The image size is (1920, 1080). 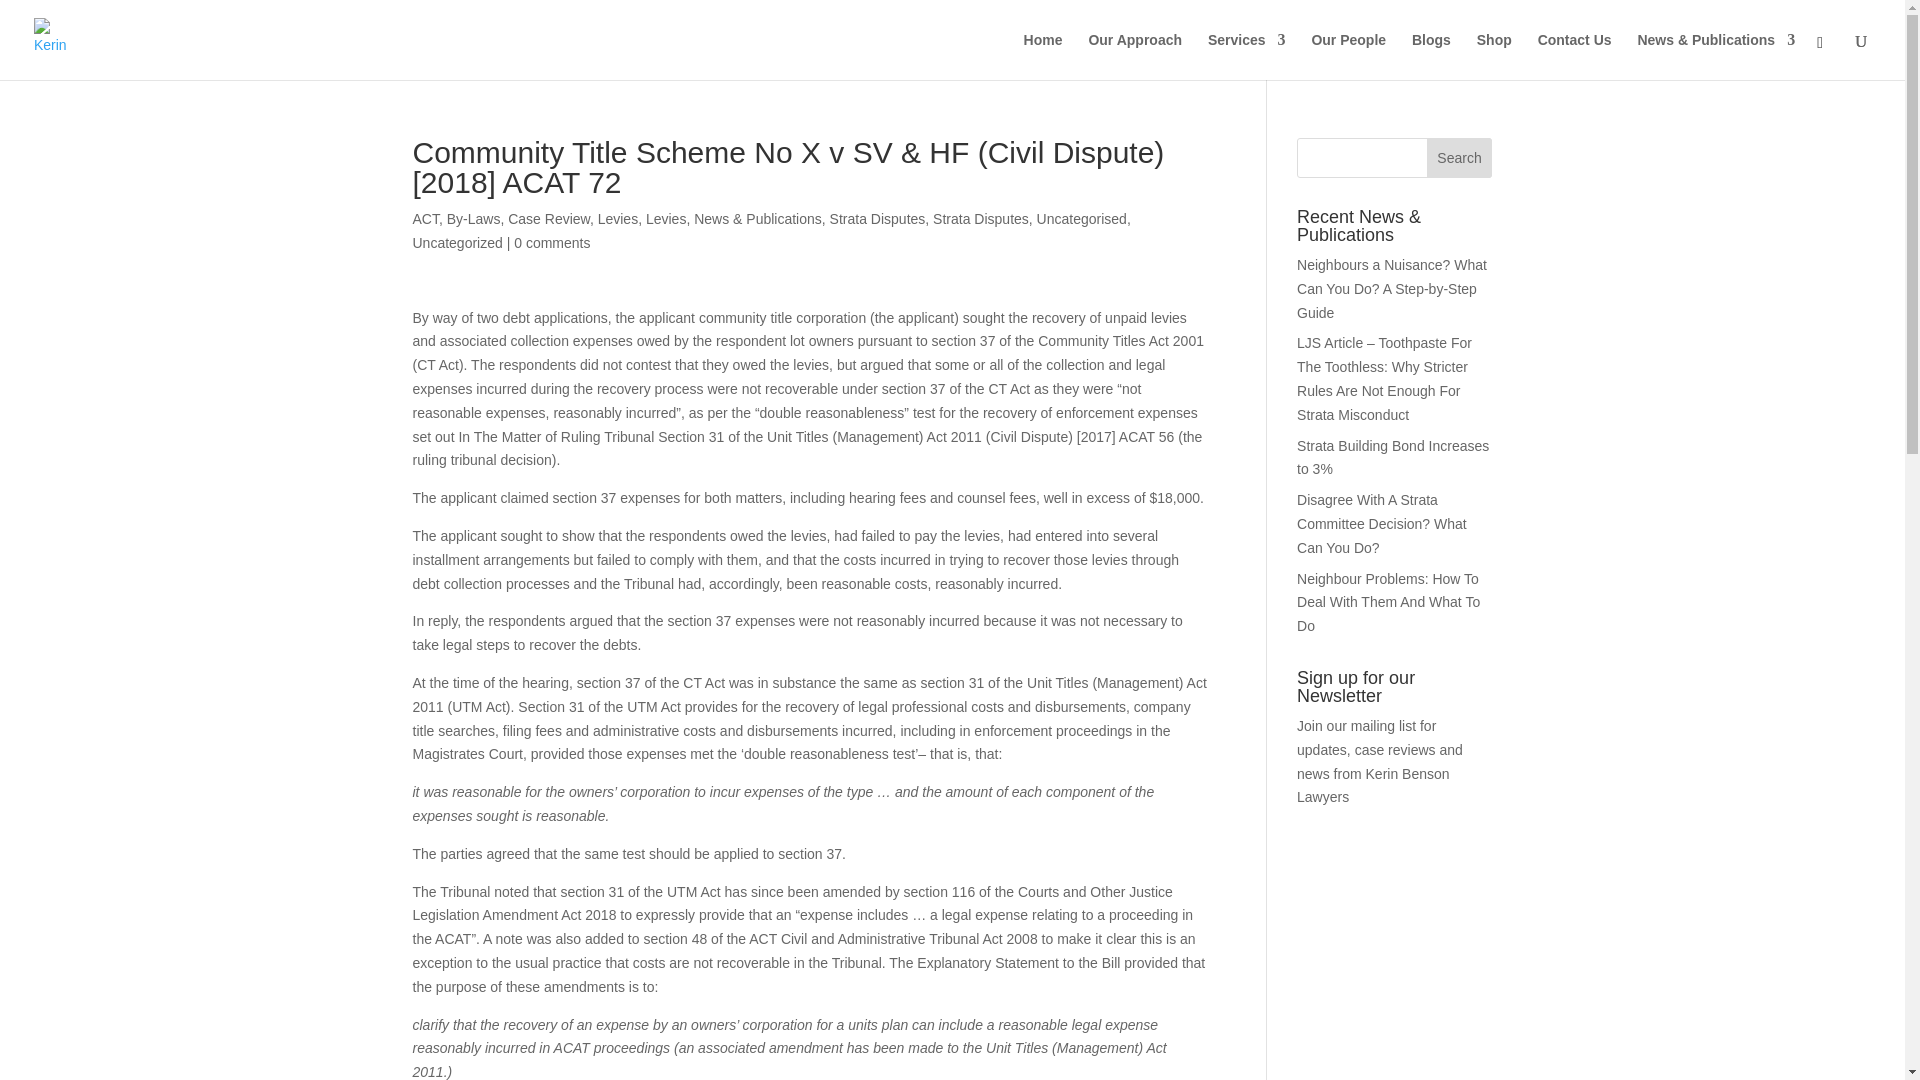 I want to click on Contact Us, so click(x=1574, y=56).